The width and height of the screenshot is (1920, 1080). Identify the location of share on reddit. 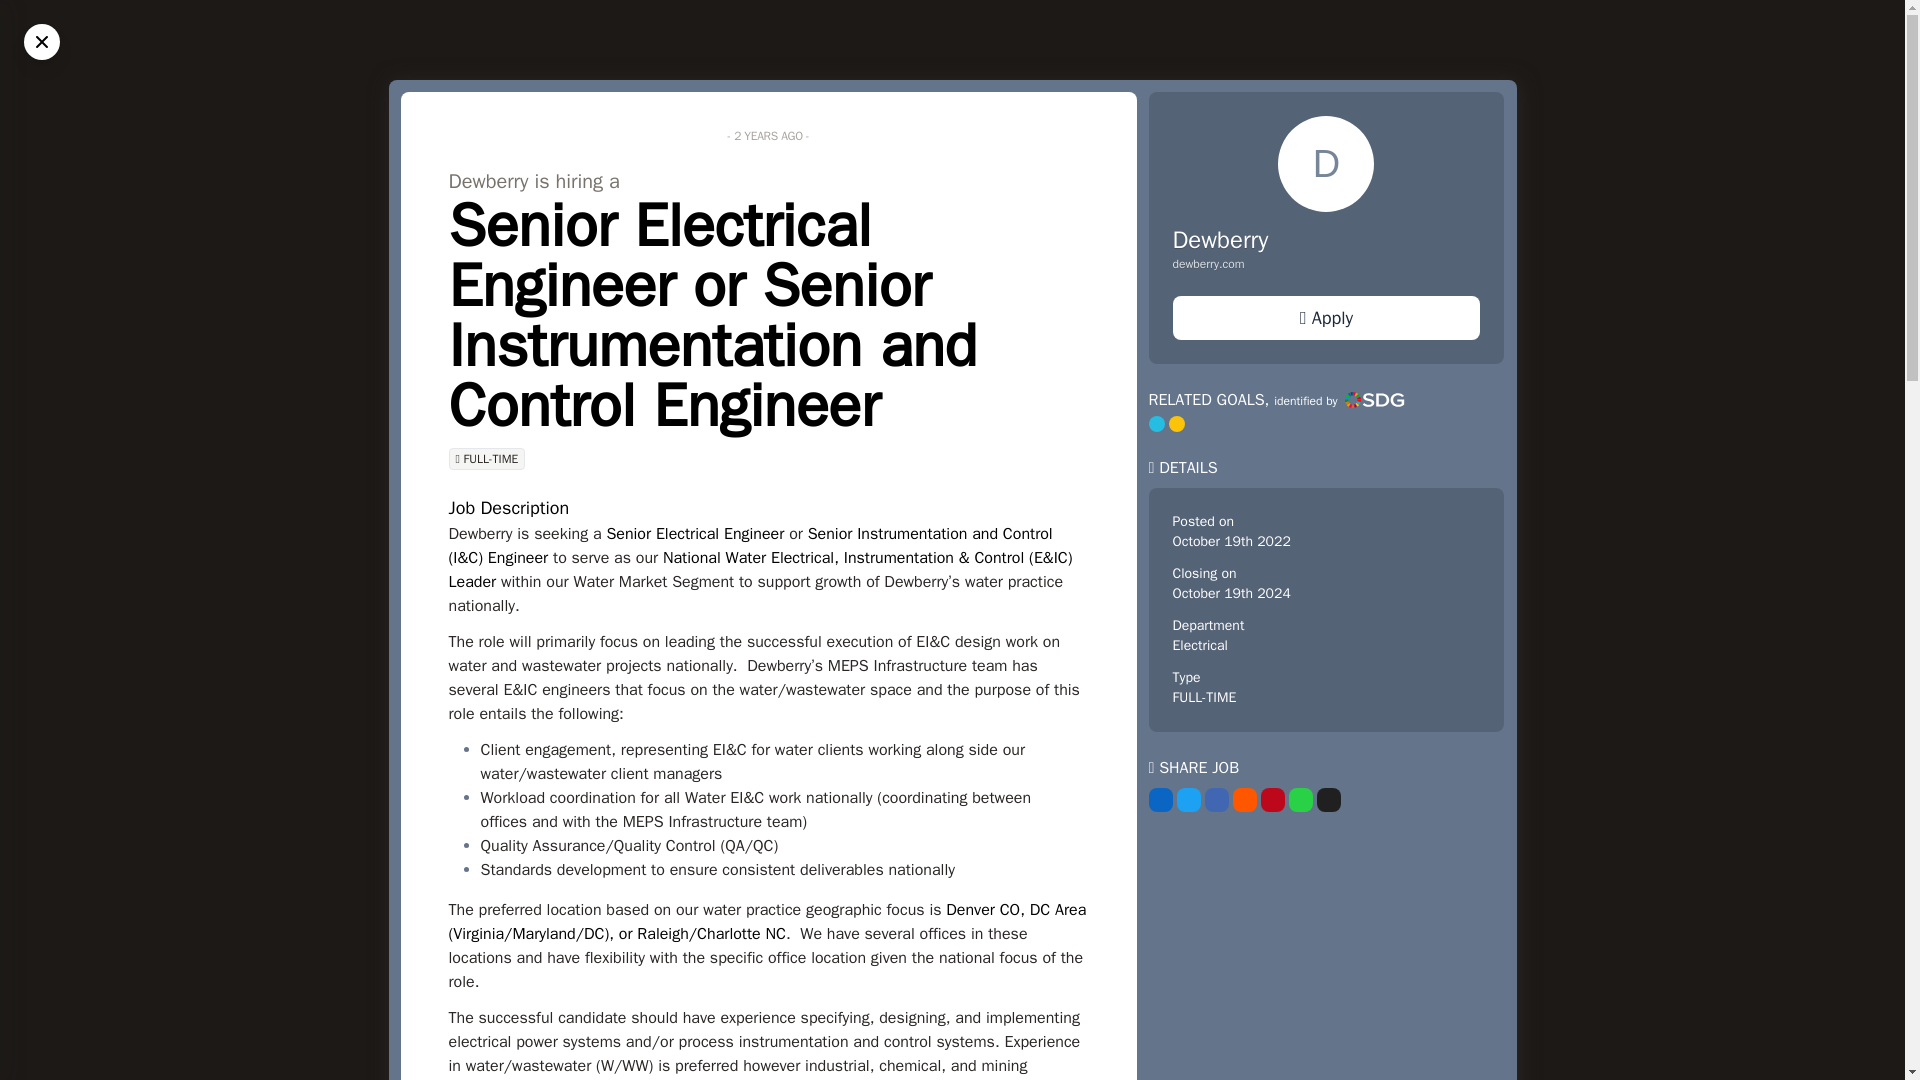
(1244, 800).